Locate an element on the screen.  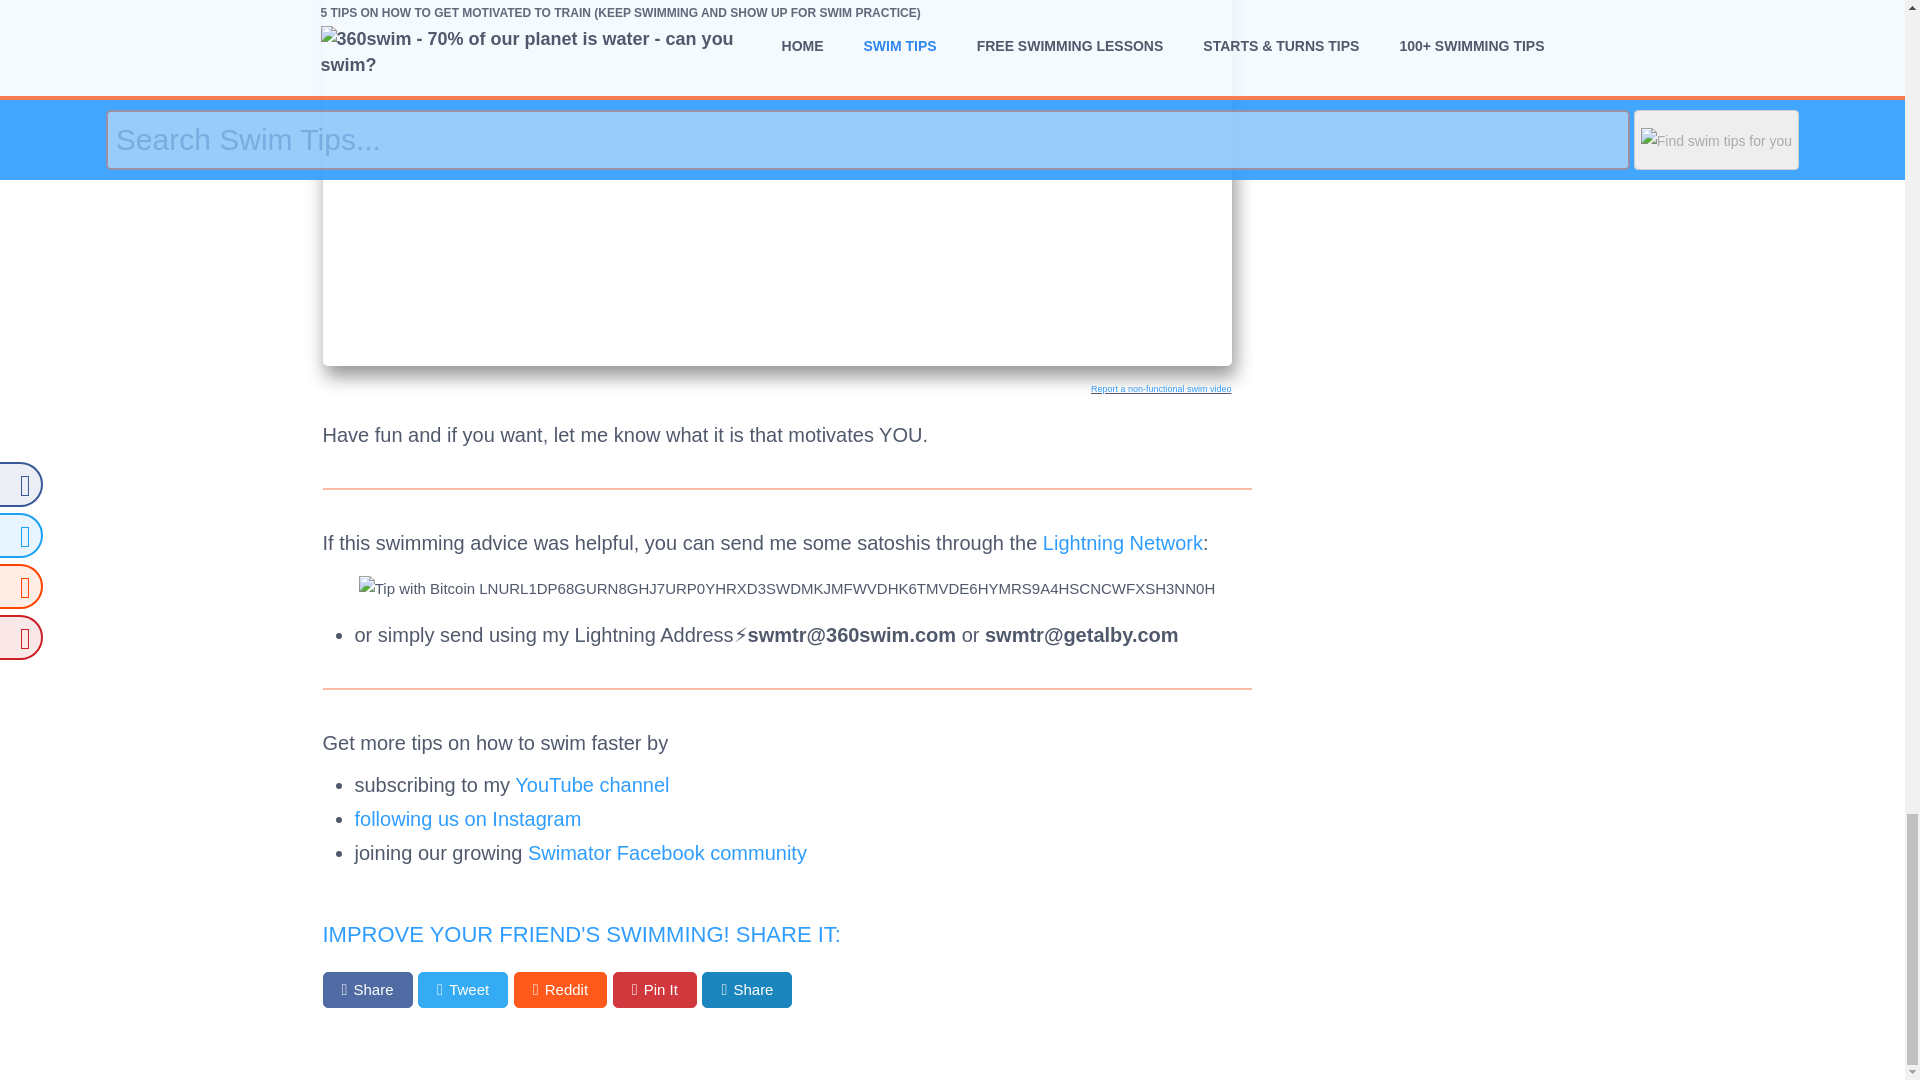
Reddit is located at coordinates (560, 990).